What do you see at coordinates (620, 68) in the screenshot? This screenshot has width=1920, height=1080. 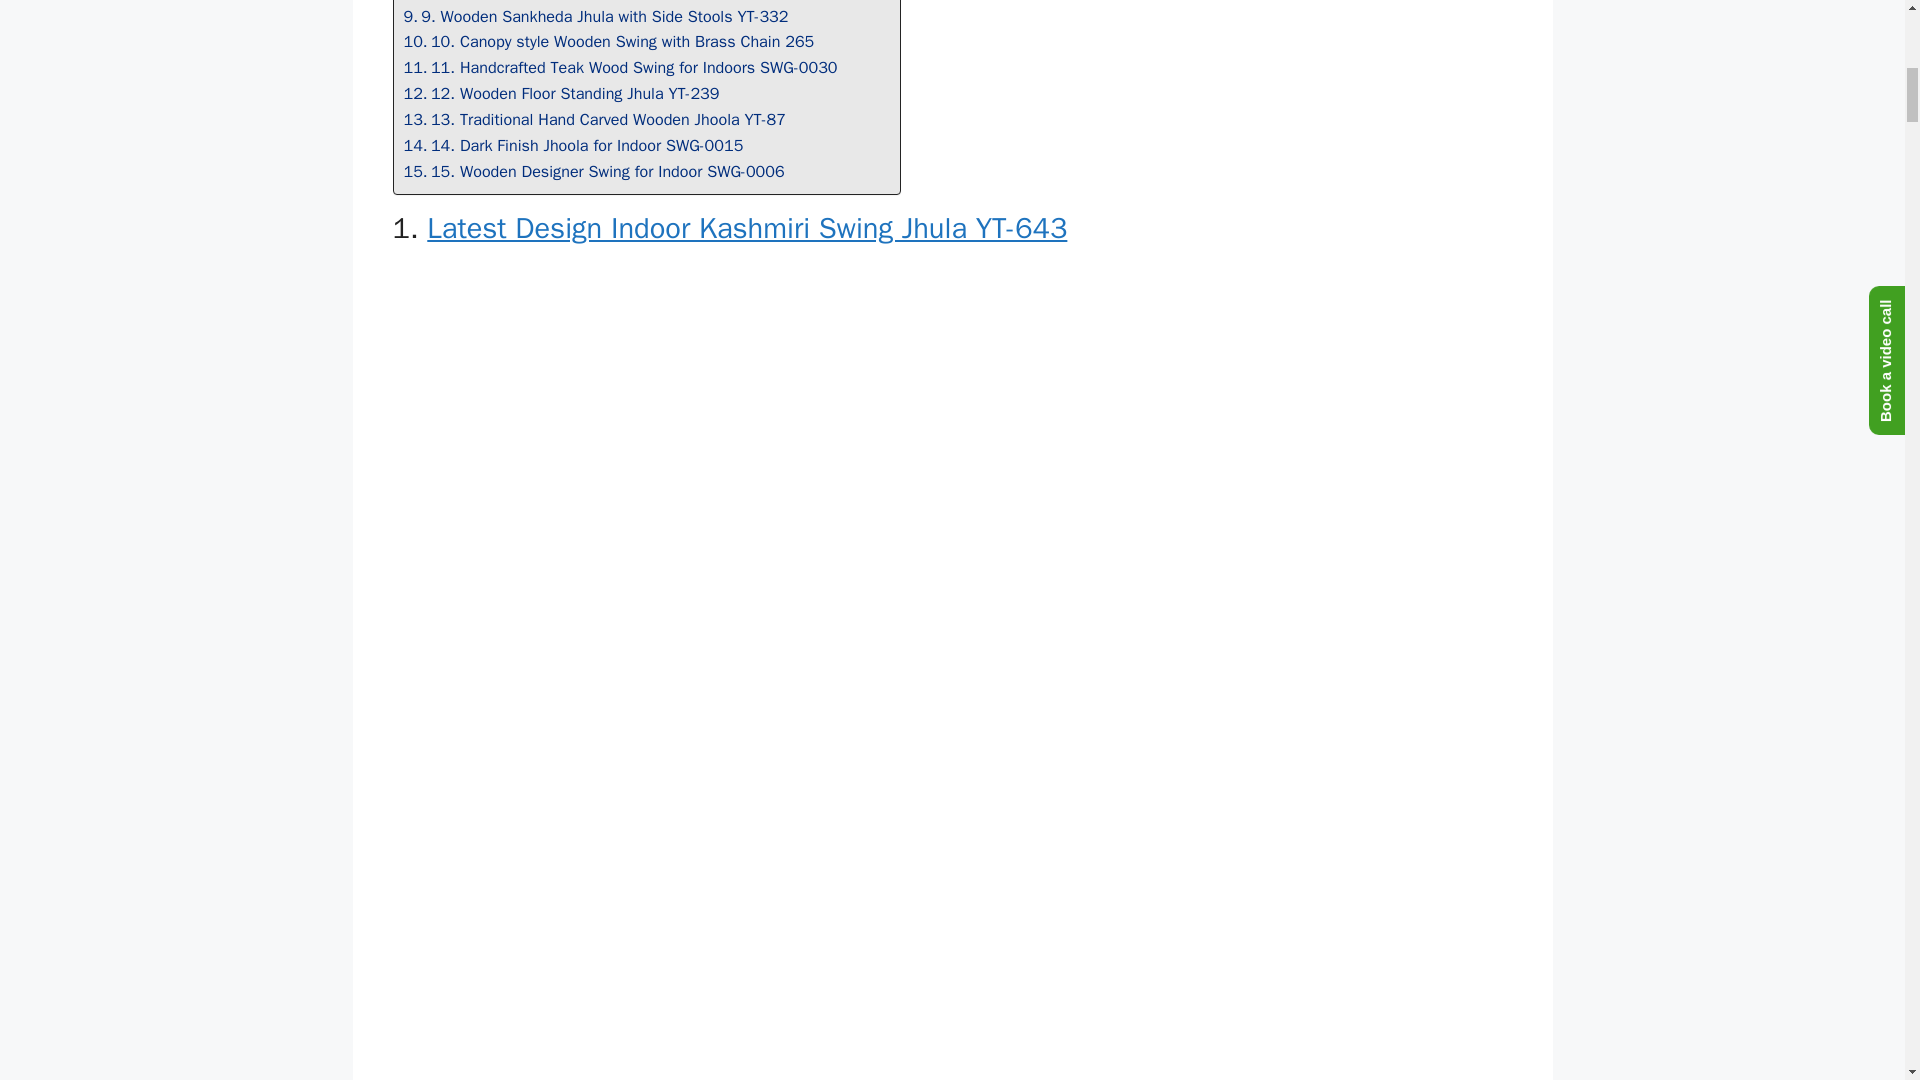 I see `11. Handcrafted Teak Wood Swing for Indoors SWG-0030` at bounding box center [620, 68].